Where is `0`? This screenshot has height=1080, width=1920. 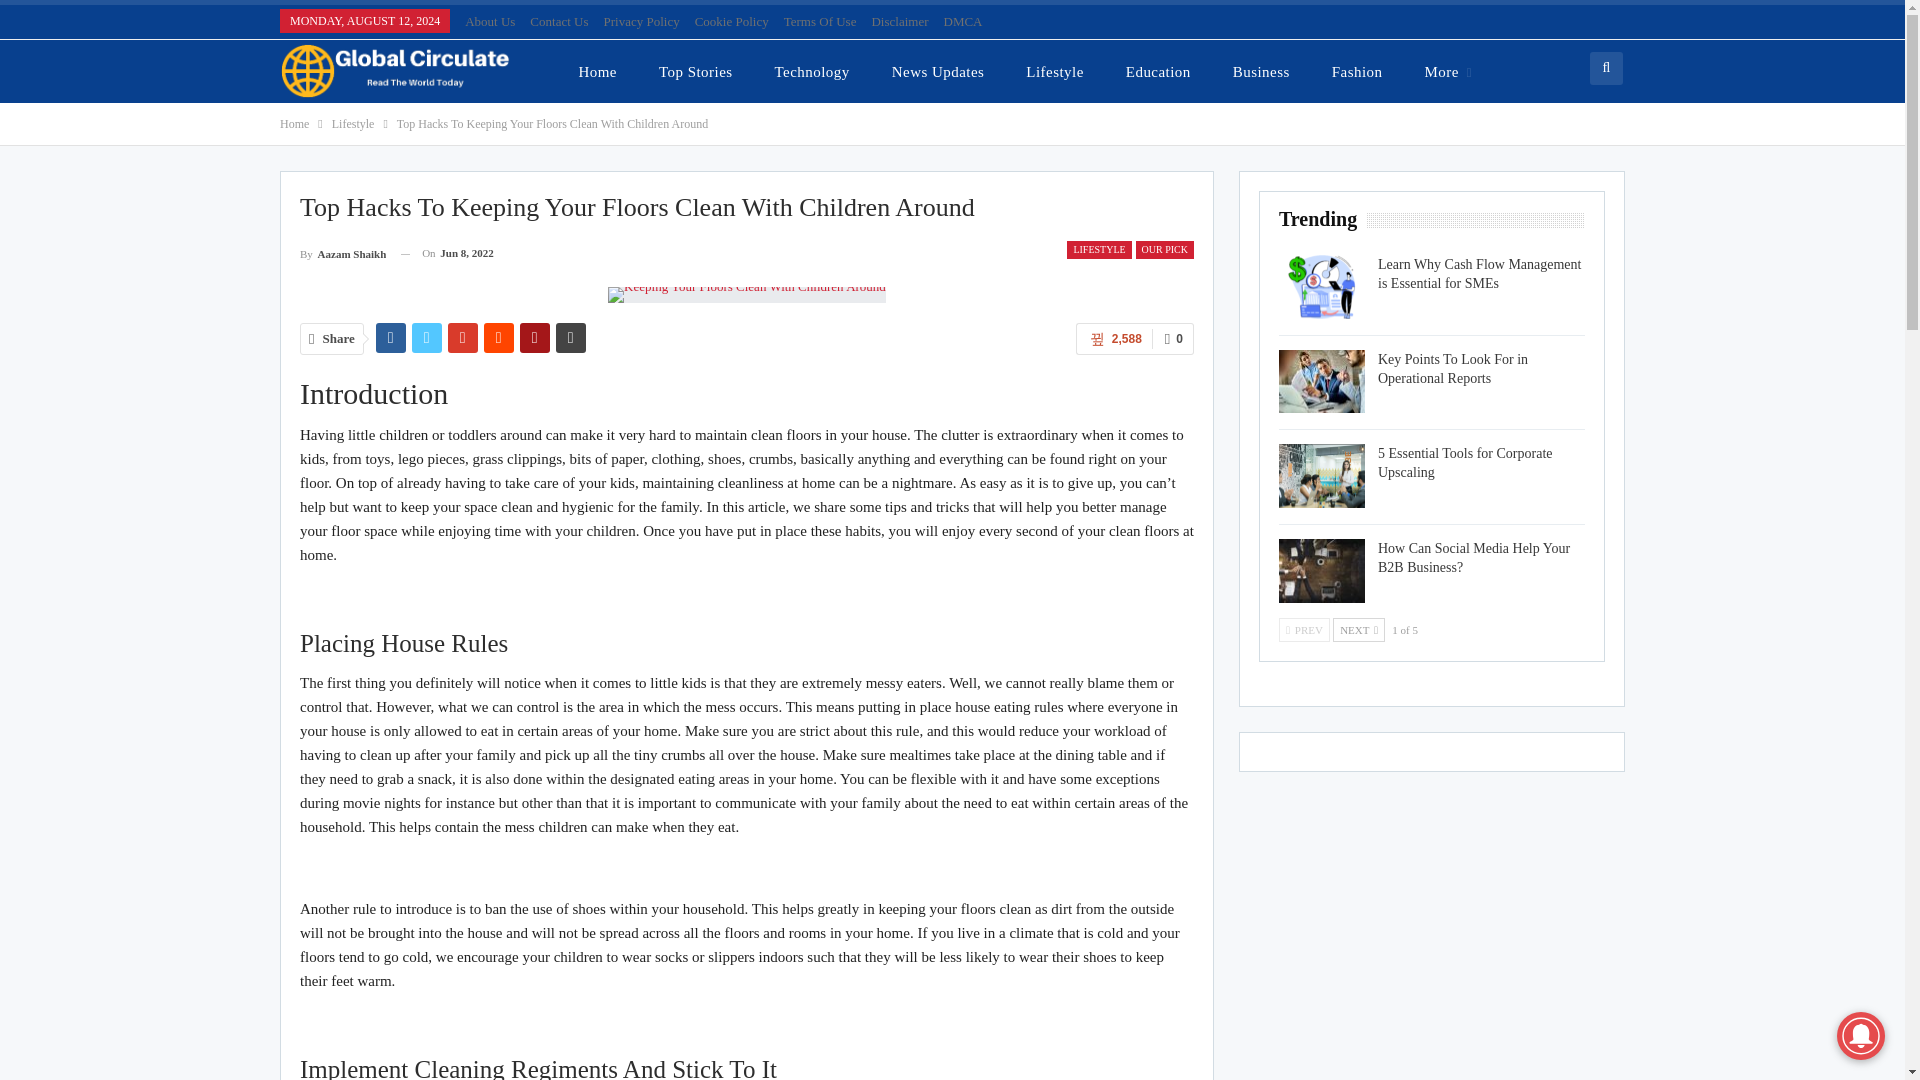 0 is located at coordinates (1173, 338).